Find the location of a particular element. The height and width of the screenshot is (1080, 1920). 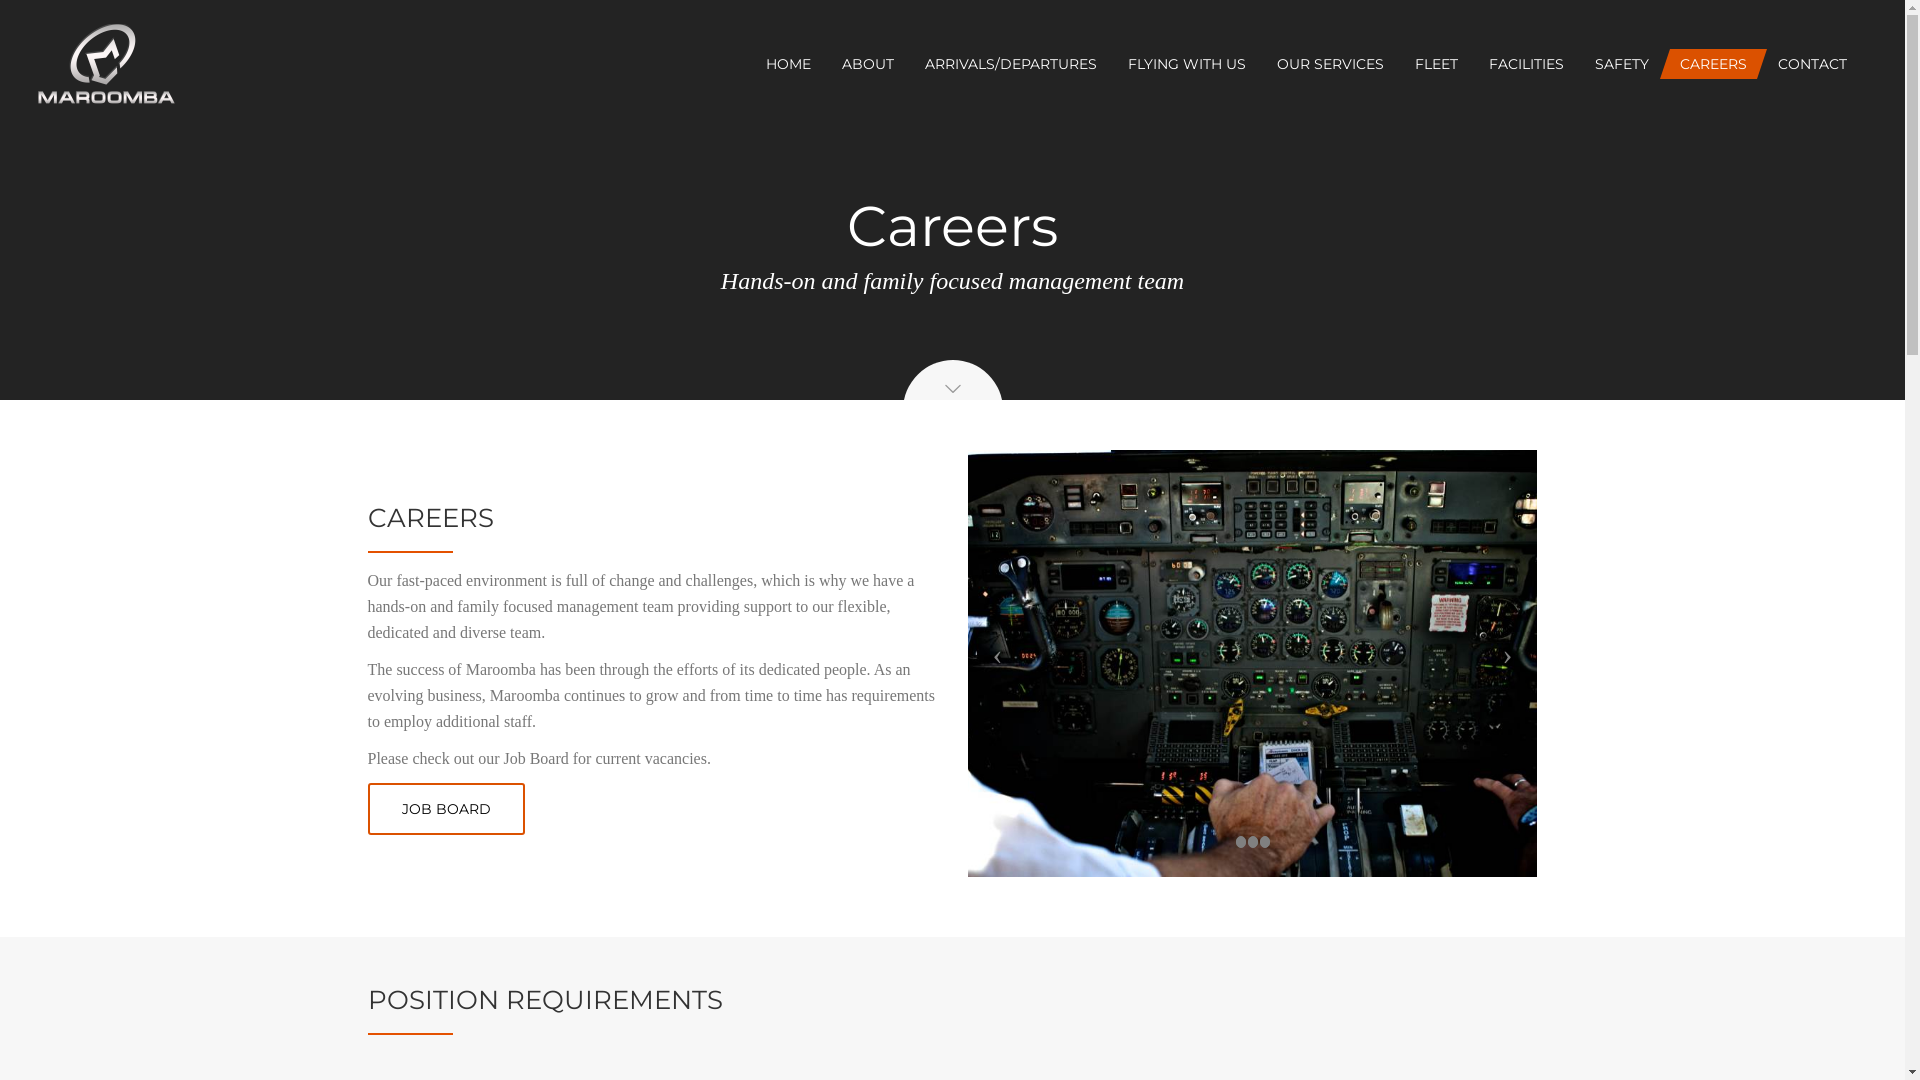

FLEET is located at coordinates (1436, 64).